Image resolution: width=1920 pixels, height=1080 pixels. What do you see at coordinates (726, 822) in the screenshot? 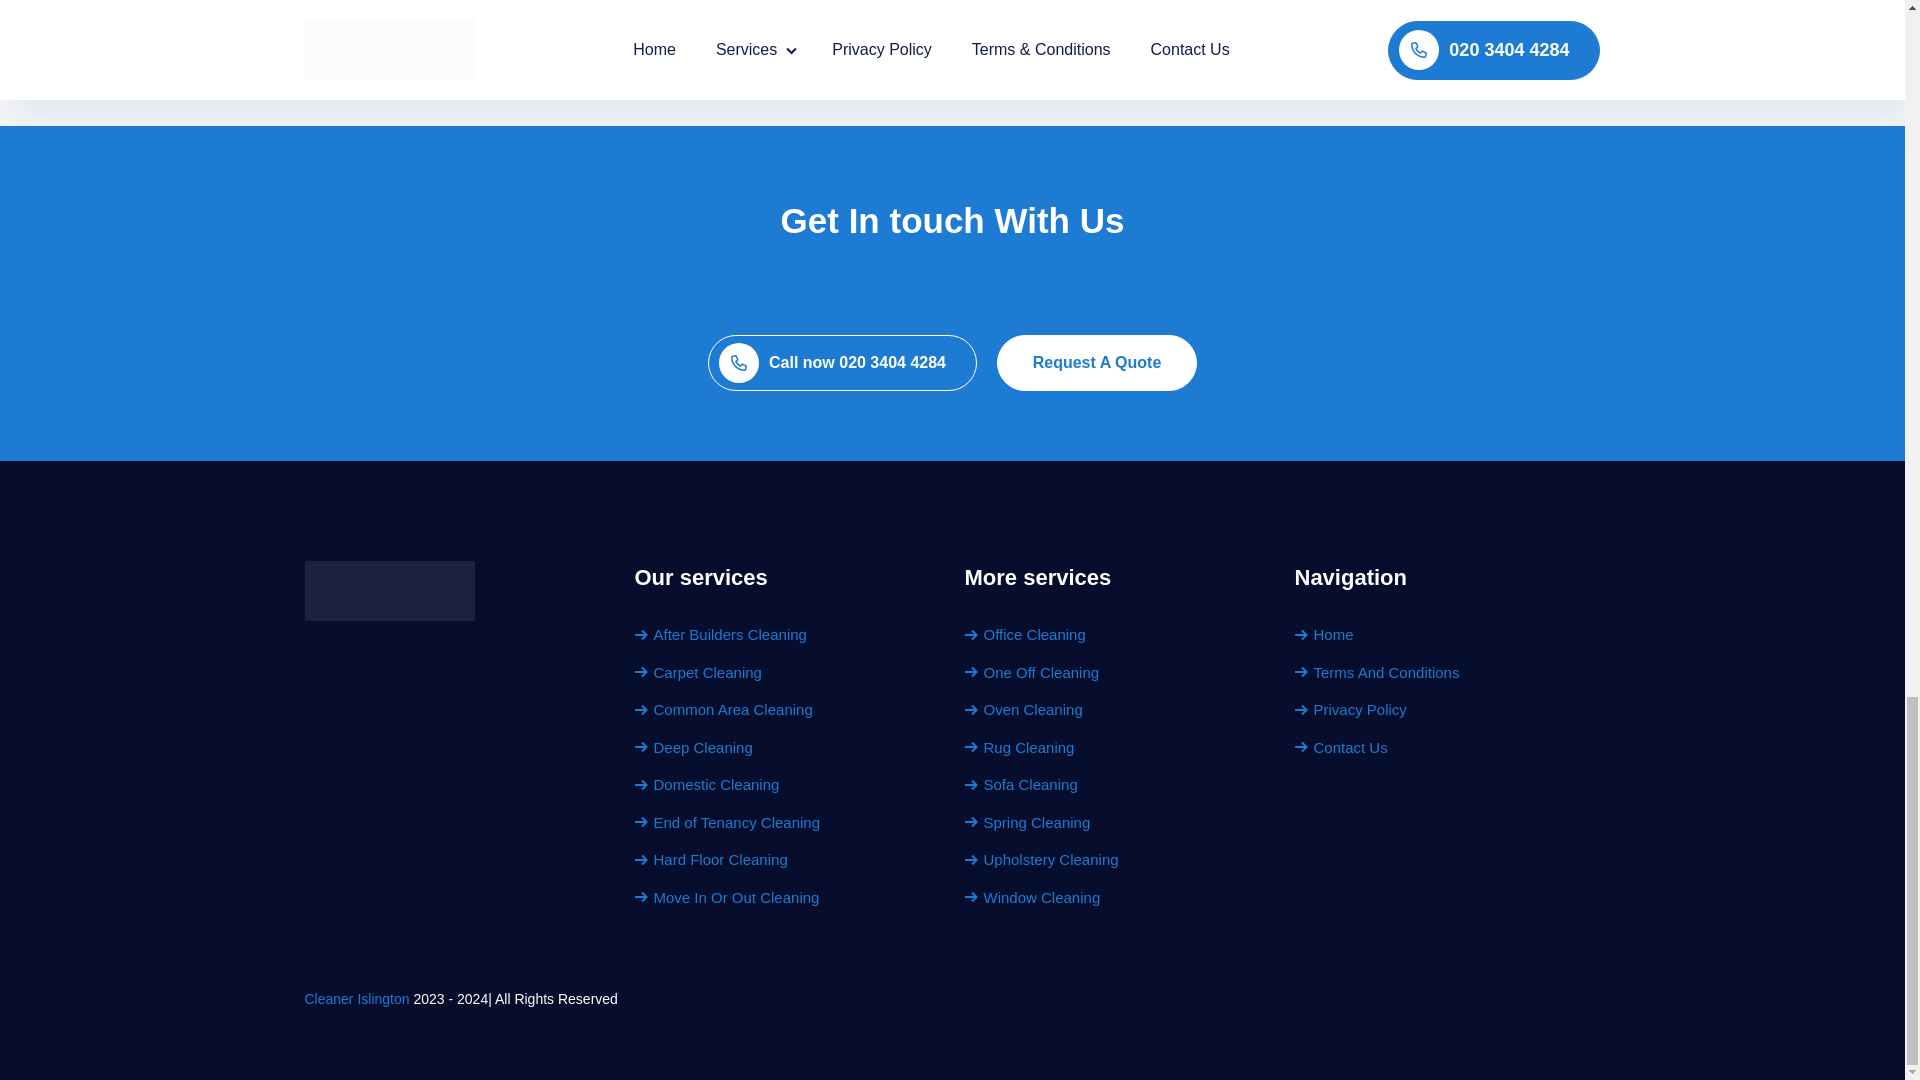
I see `End of Tenancy Cleaning` at bounding box center [726, 822].